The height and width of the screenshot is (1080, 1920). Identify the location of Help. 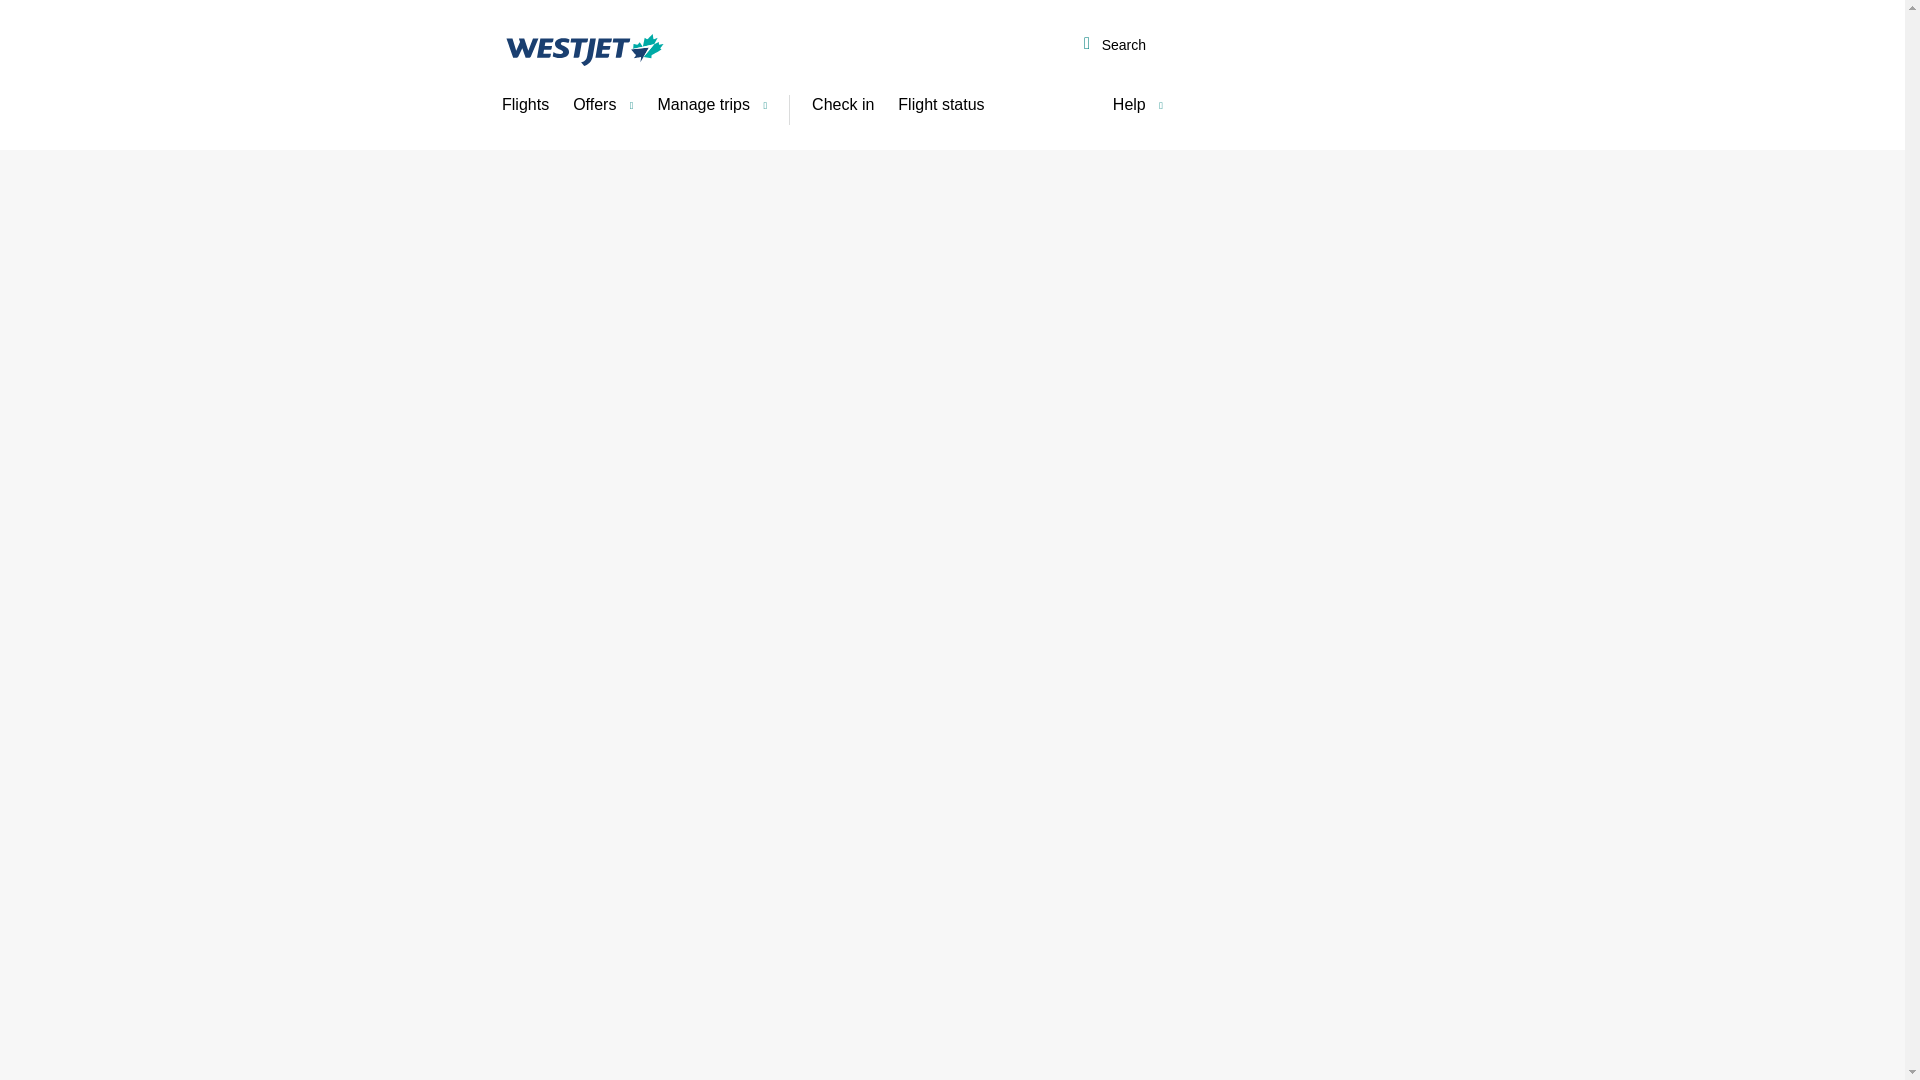
(1138, 105).